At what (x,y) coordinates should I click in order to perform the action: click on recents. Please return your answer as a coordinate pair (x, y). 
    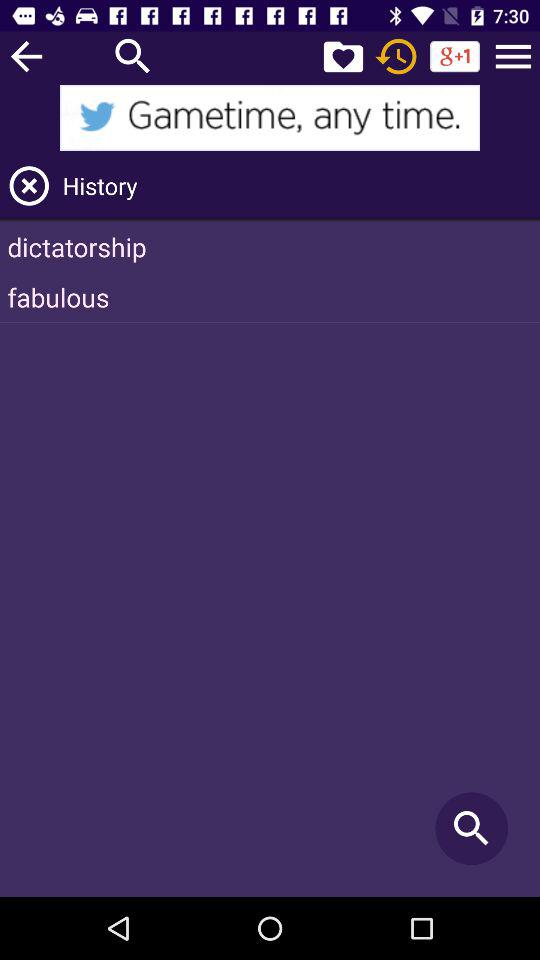
    Looking at the image, I should click on (396, 56).